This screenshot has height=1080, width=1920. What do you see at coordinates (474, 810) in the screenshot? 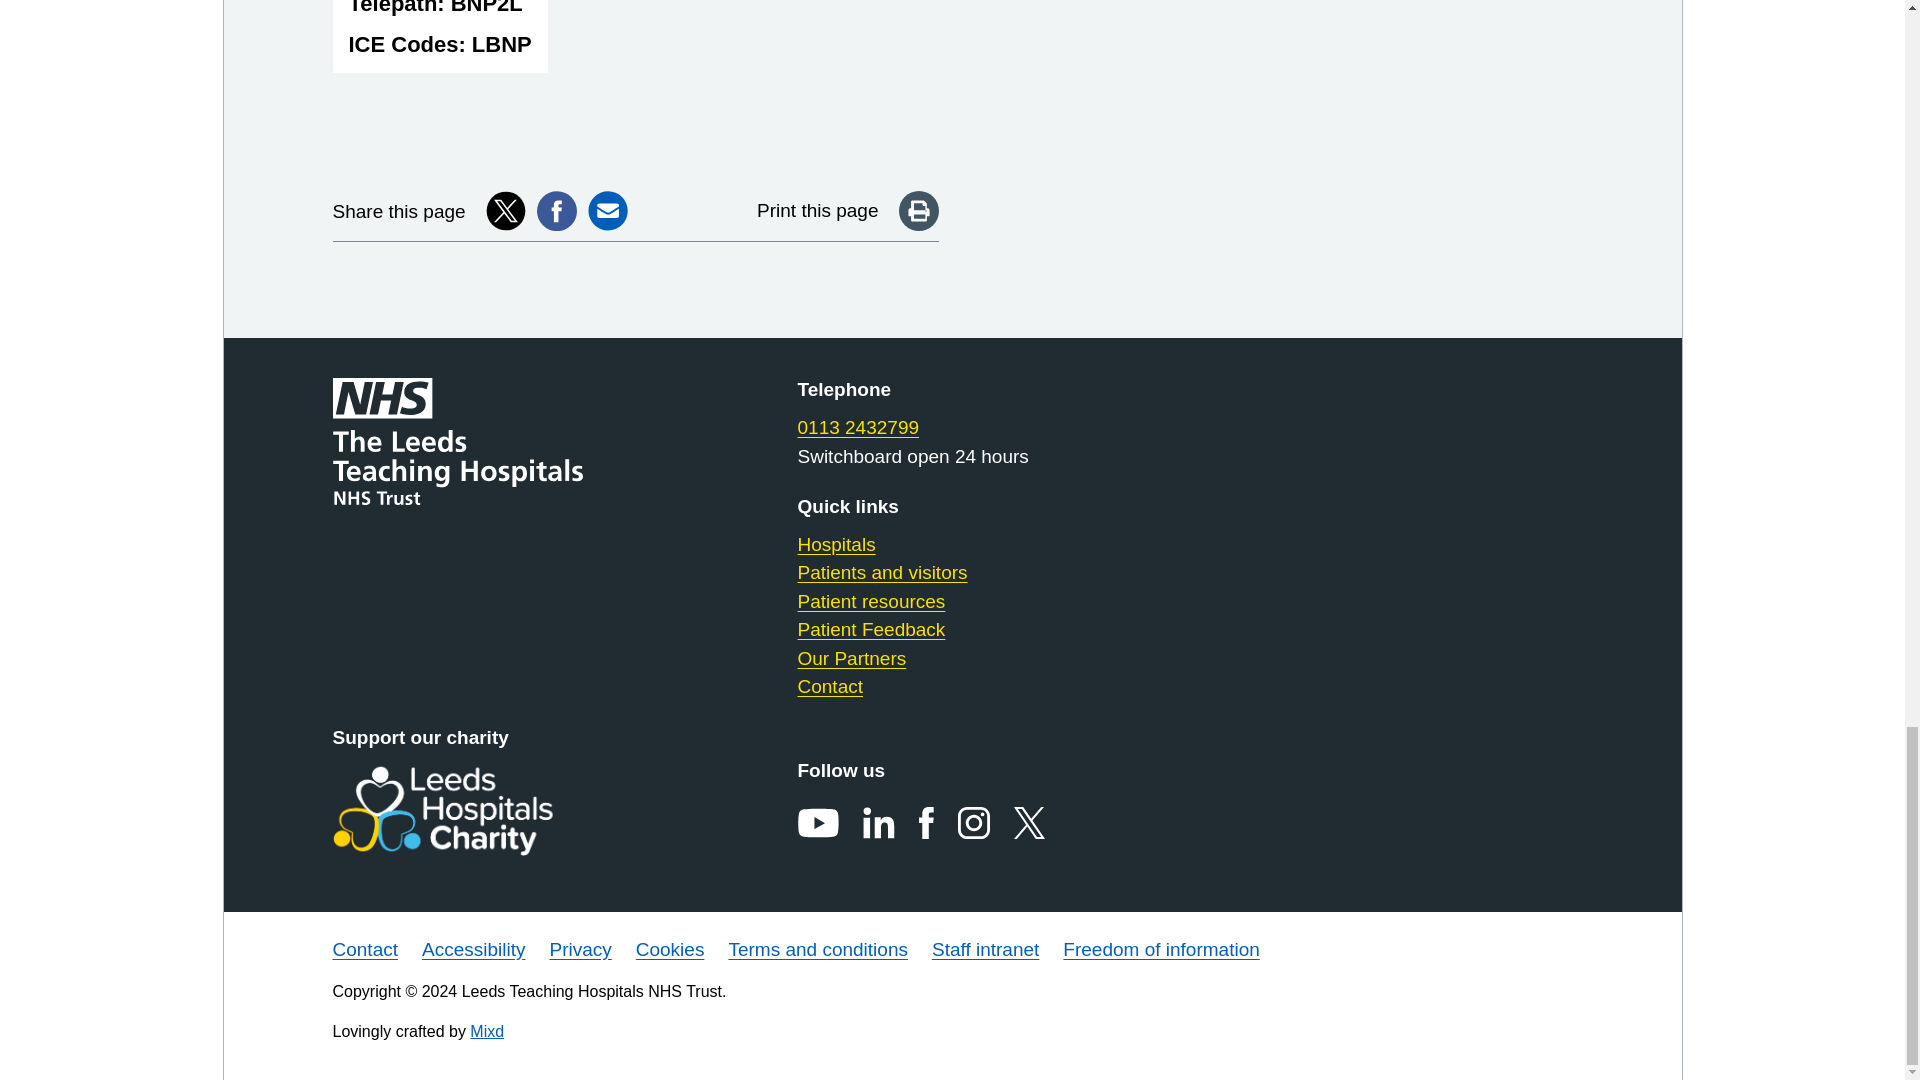
I see `Leeds Hospital Charity` at bounding box center [474, 810].